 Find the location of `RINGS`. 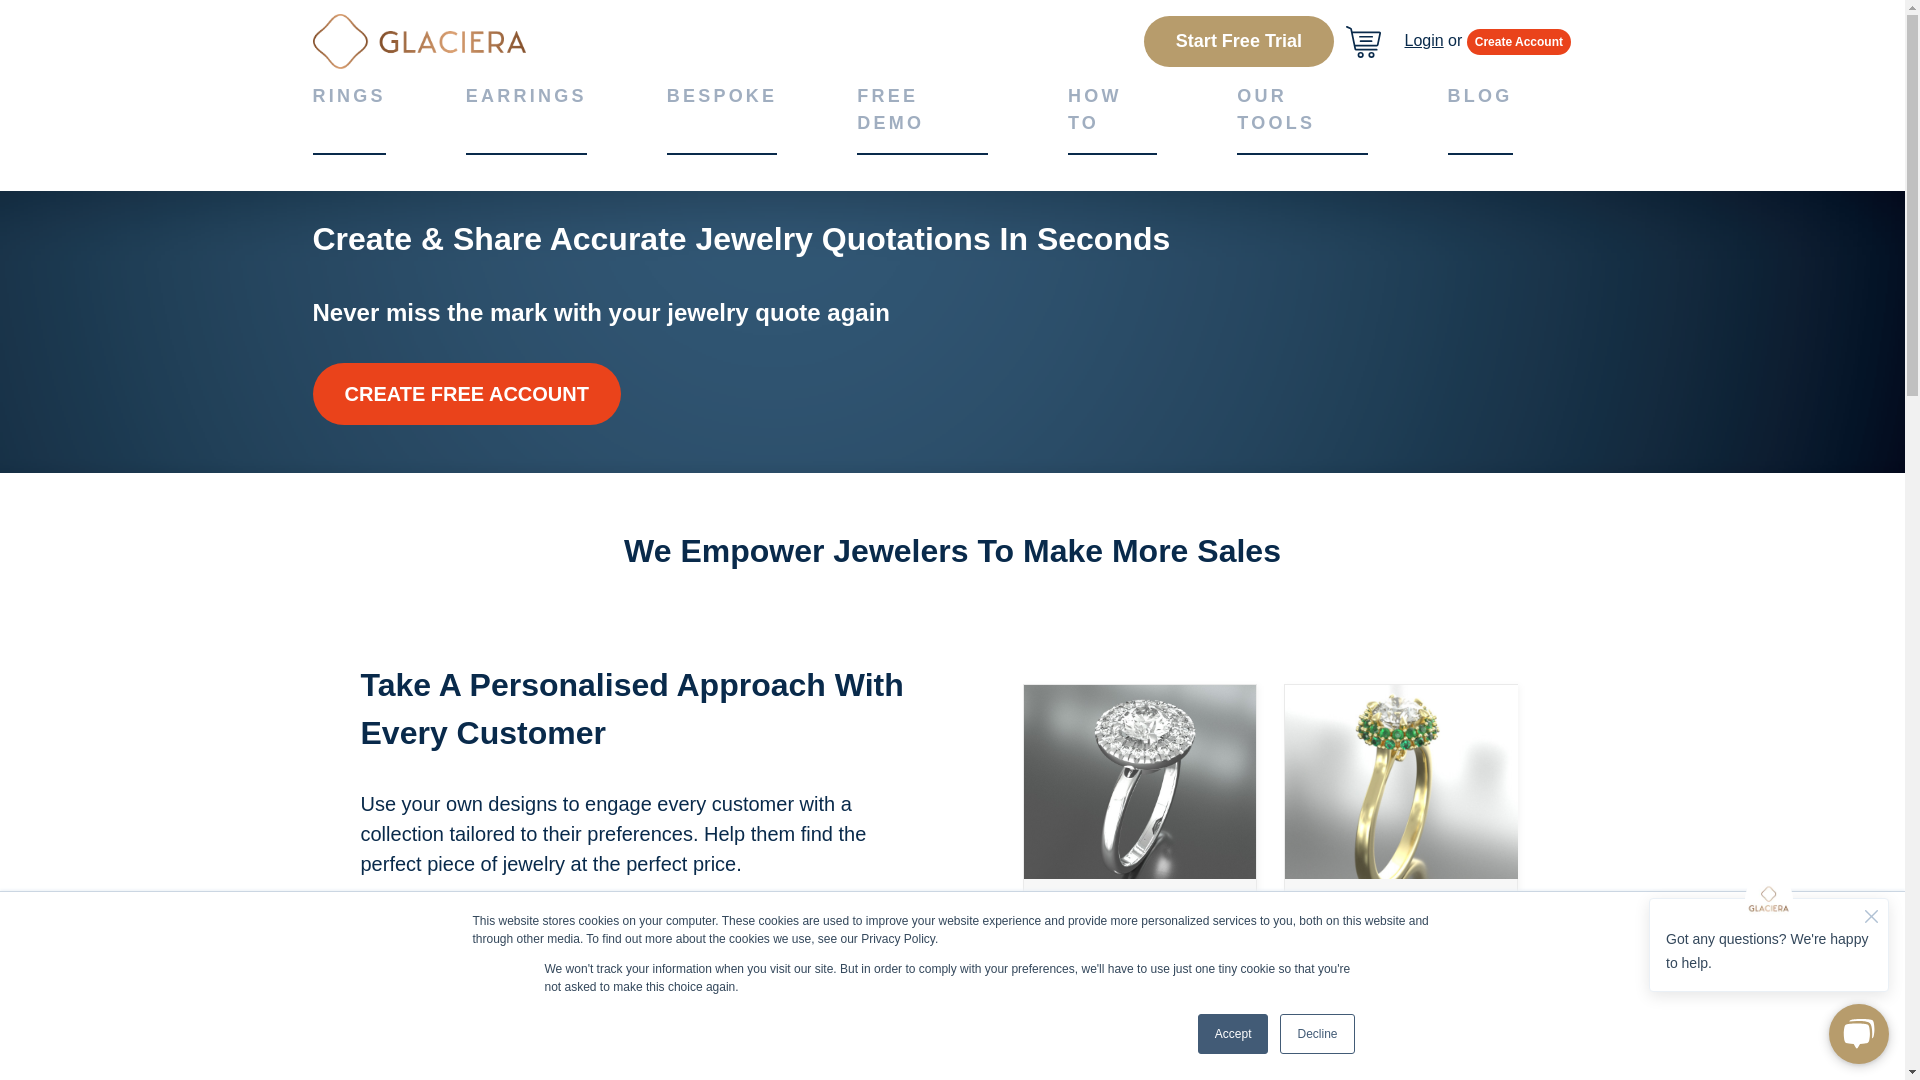

RINGS is located at coordinates (348, 100).